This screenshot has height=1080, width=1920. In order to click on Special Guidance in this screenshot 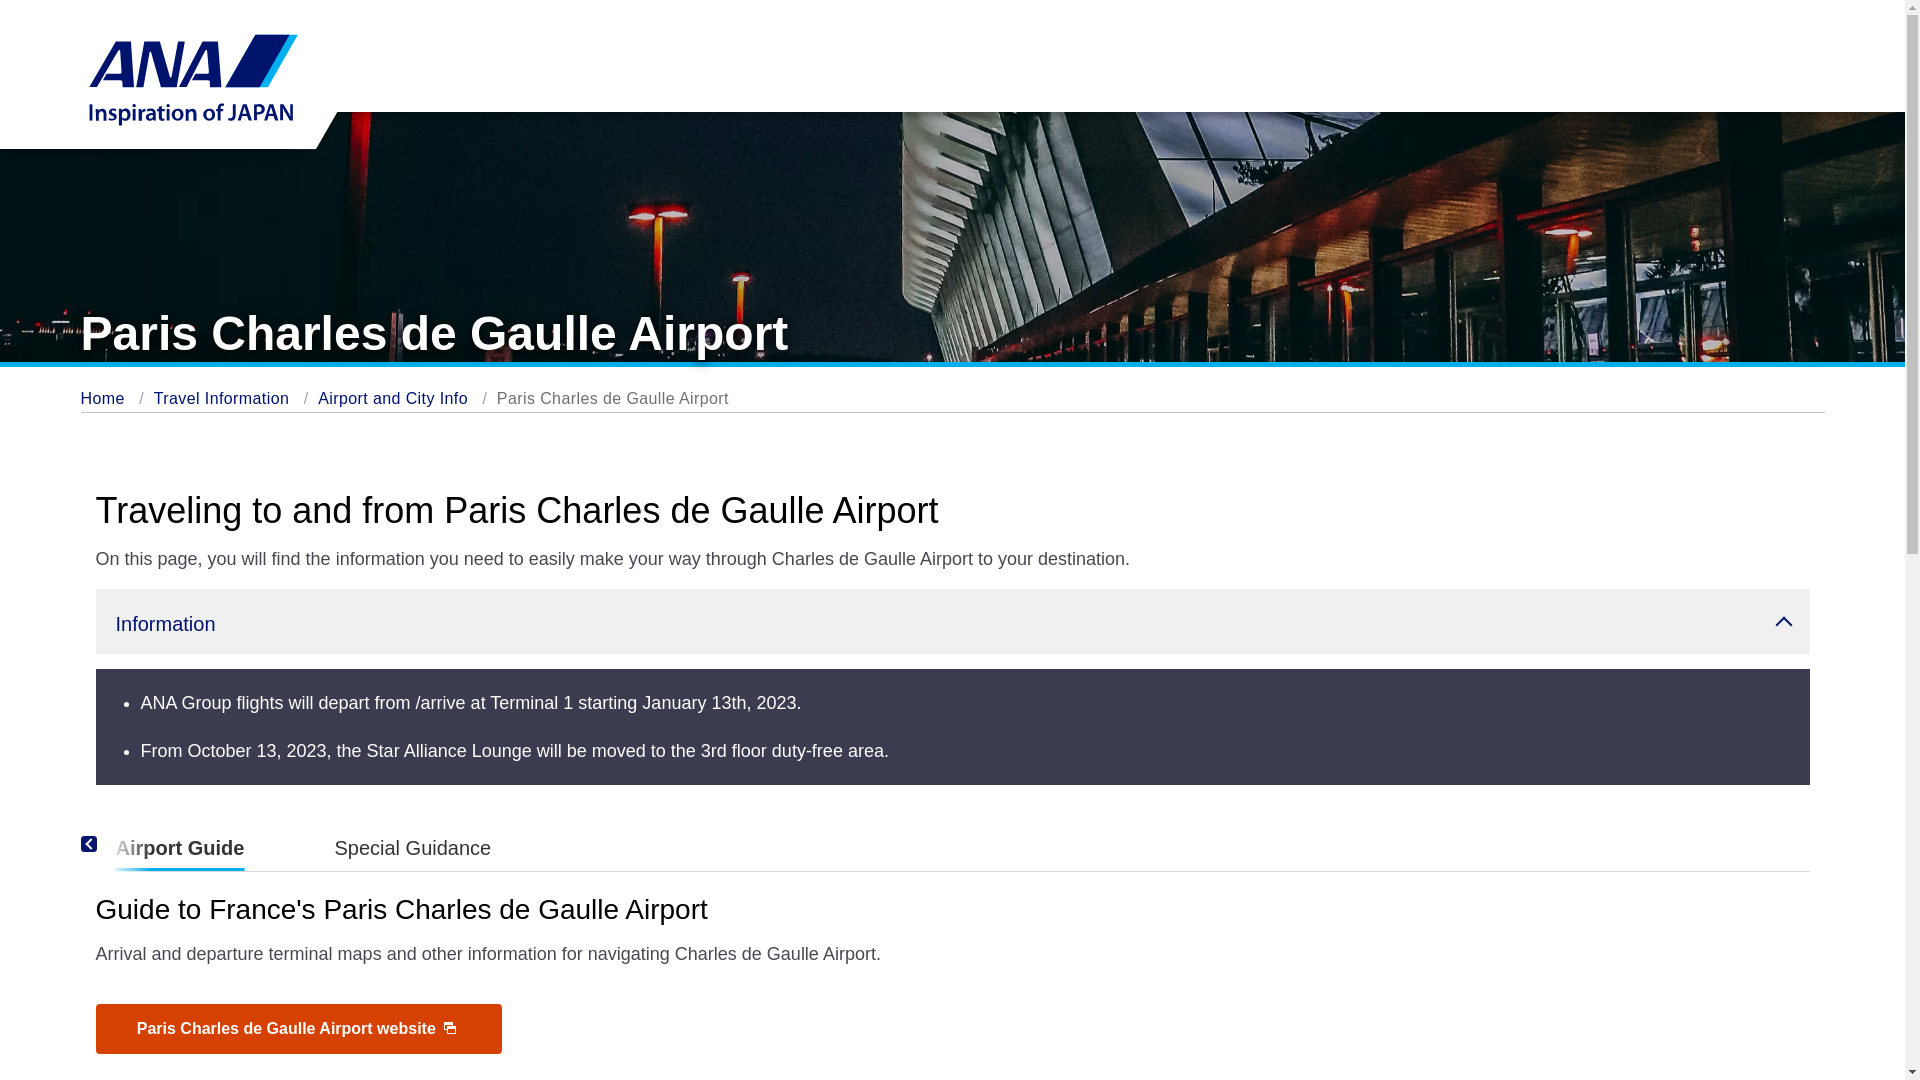, I will do `click(412, 848)`.